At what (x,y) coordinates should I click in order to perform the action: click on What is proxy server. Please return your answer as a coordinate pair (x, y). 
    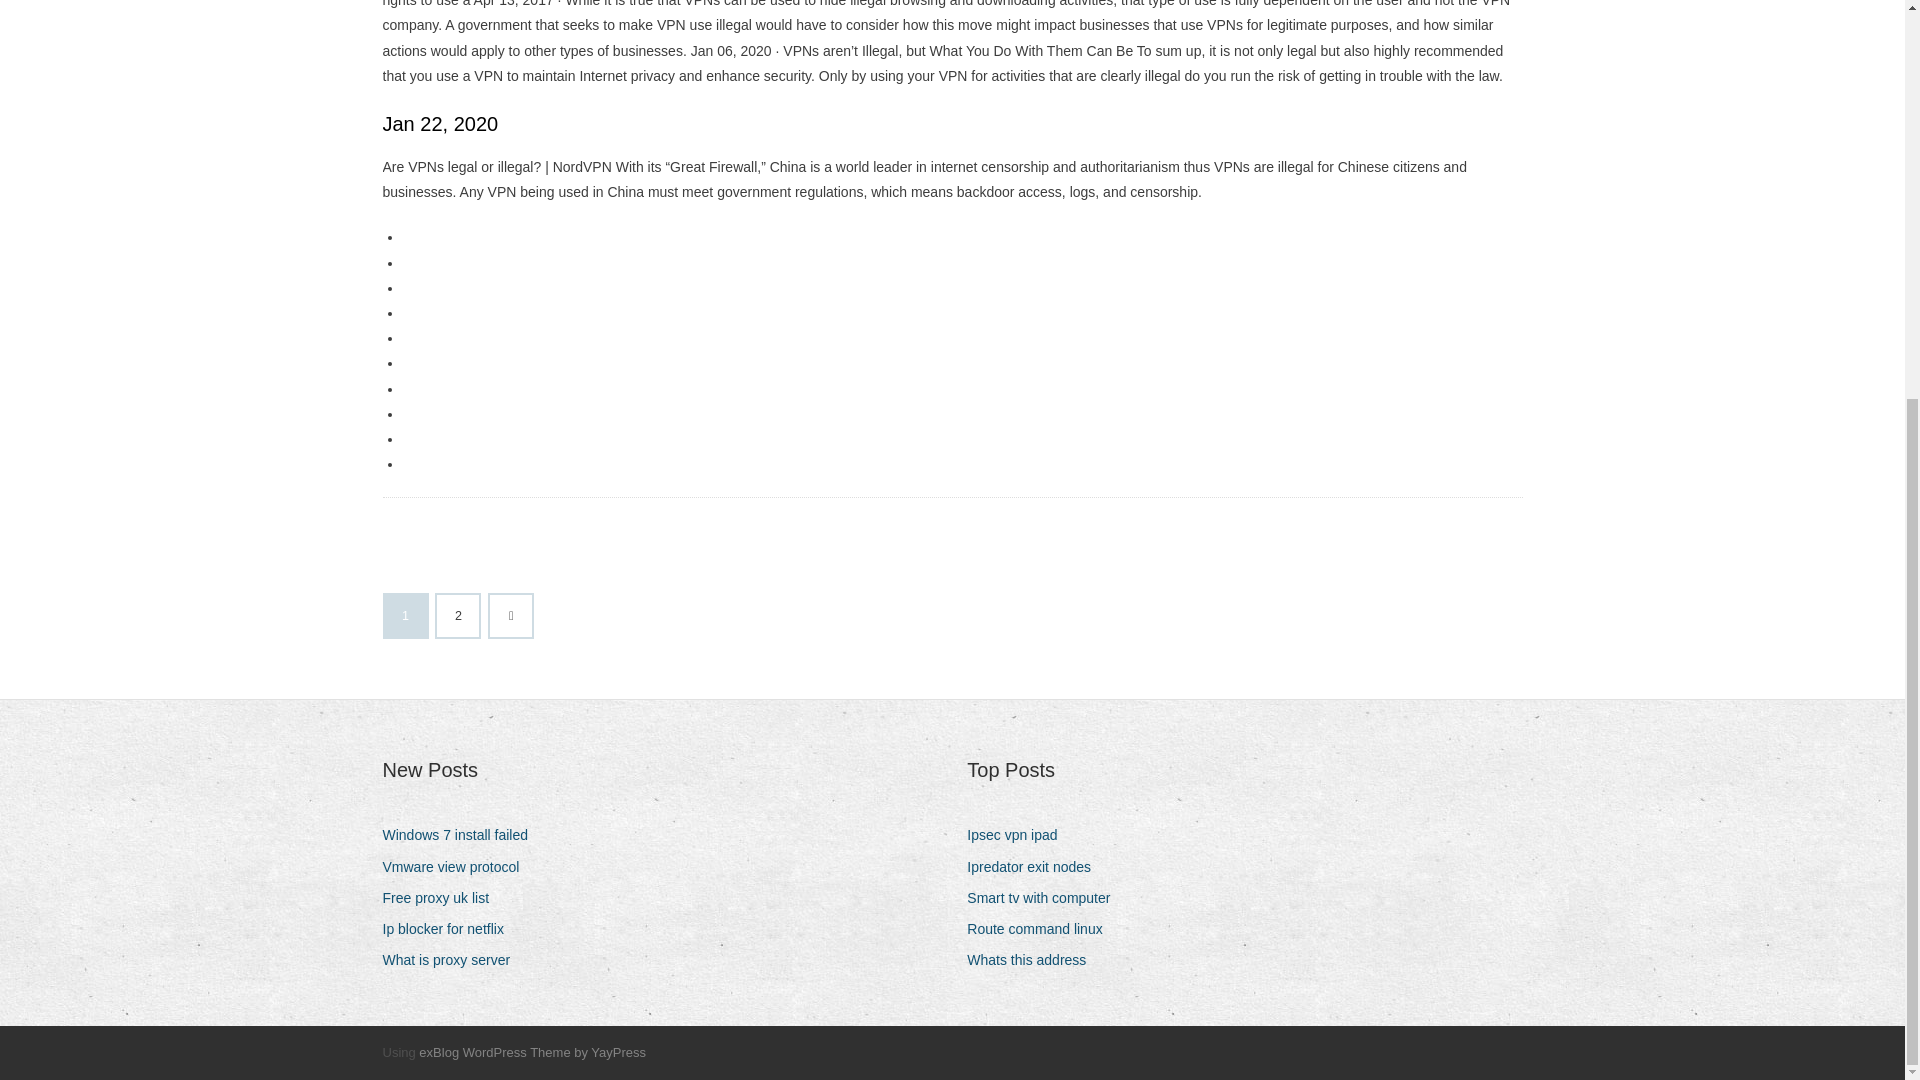
    Looking at the image, I should click on (453, 960).